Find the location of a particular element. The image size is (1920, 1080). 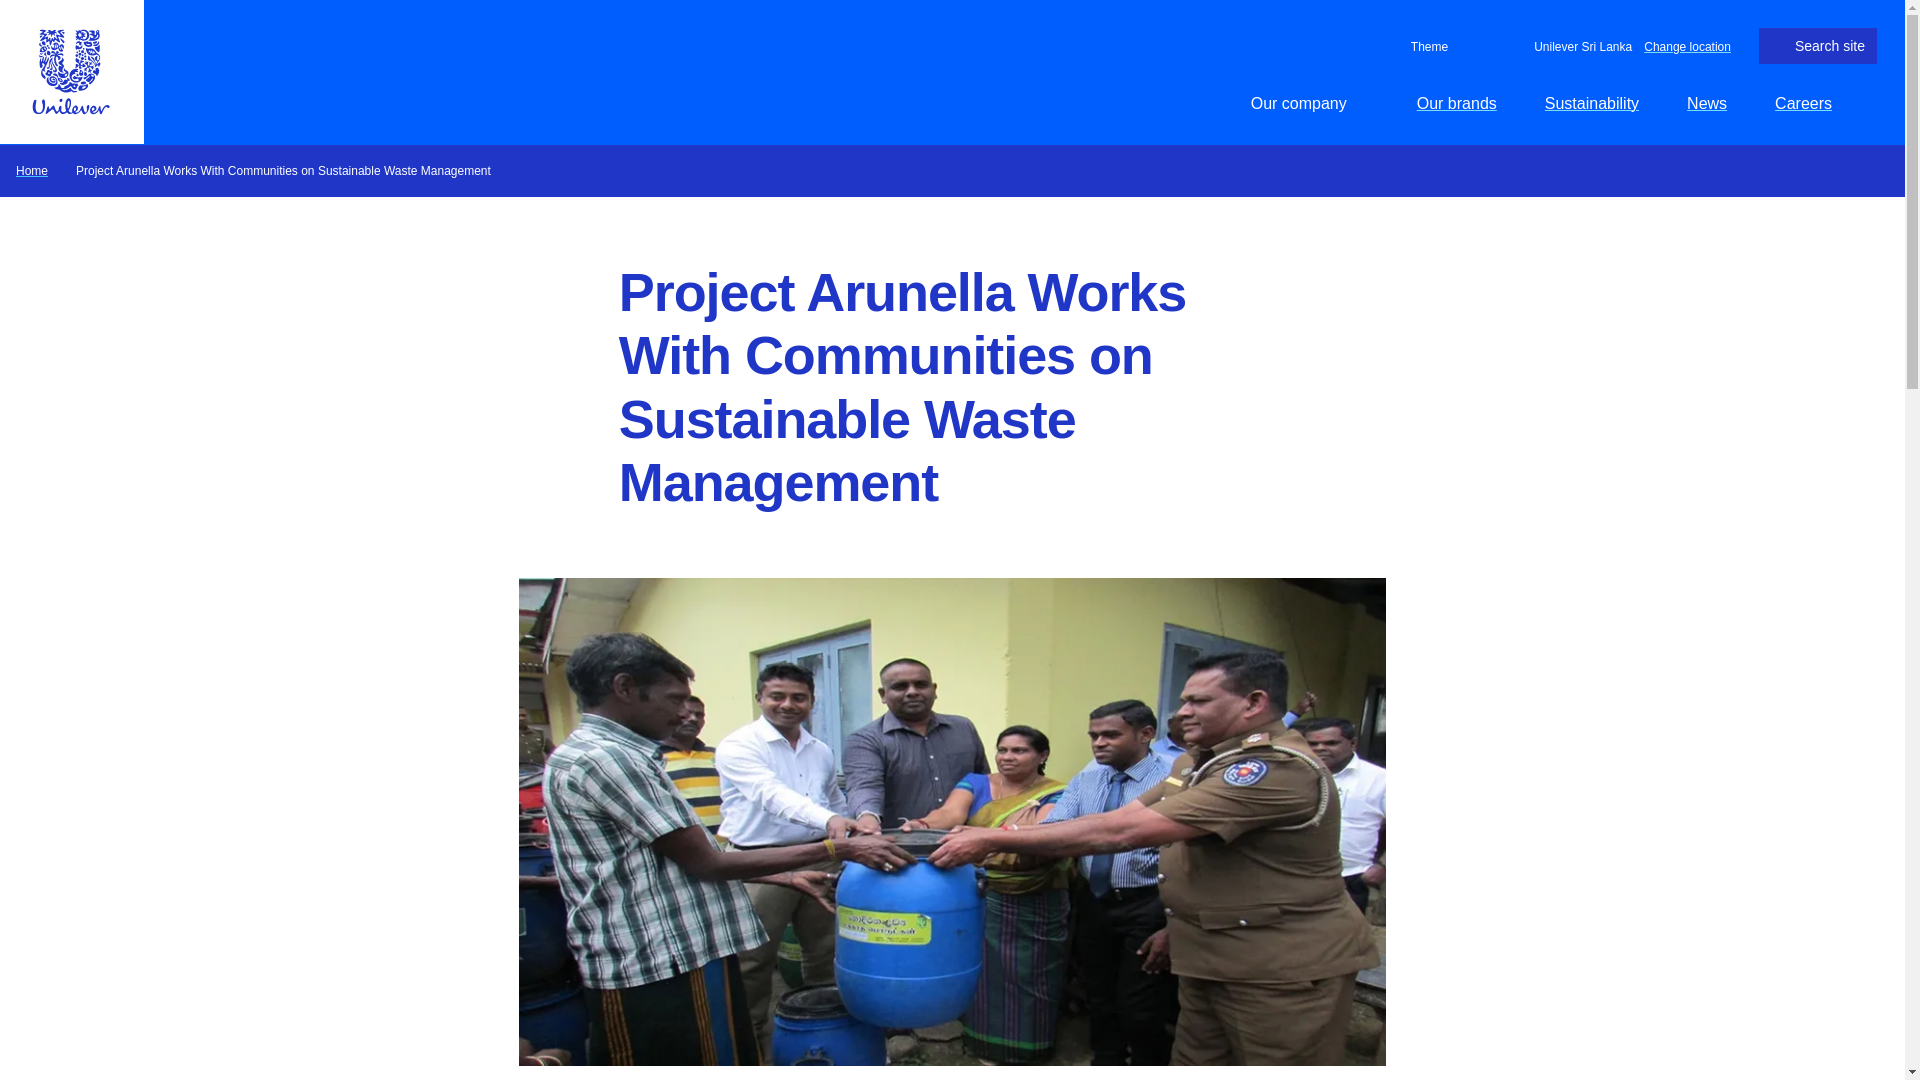

Our brands is located at coordinates (1456, 103).